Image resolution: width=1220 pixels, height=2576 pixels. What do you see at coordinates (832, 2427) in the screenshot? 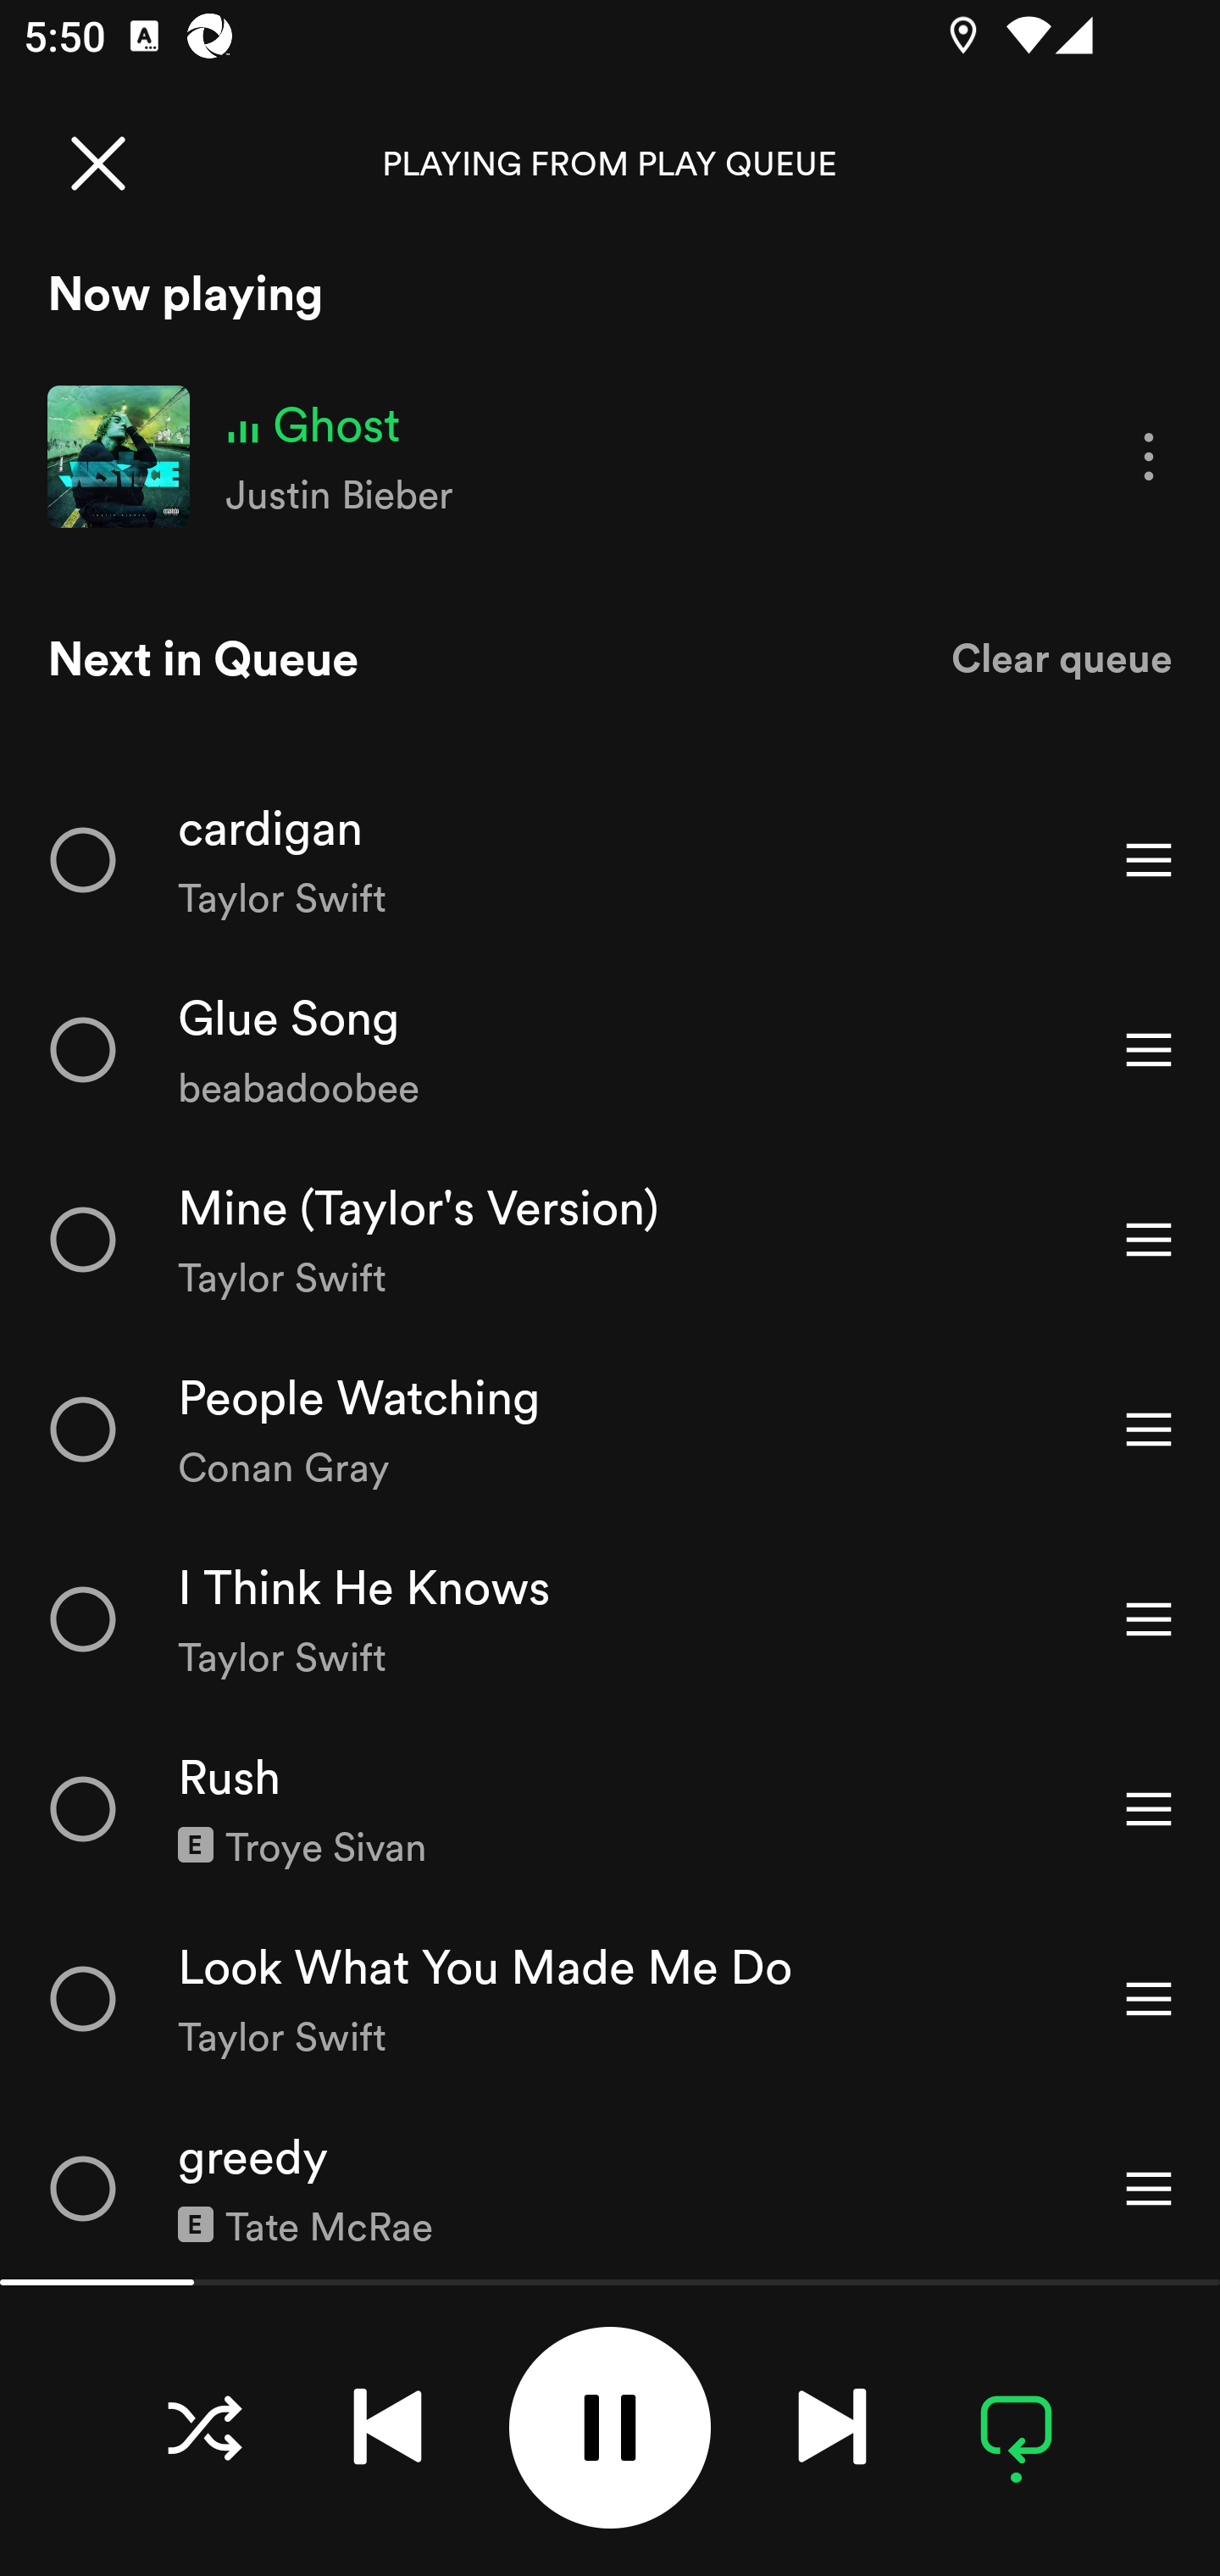
I see `Next` at bounding box center [832, 2427].